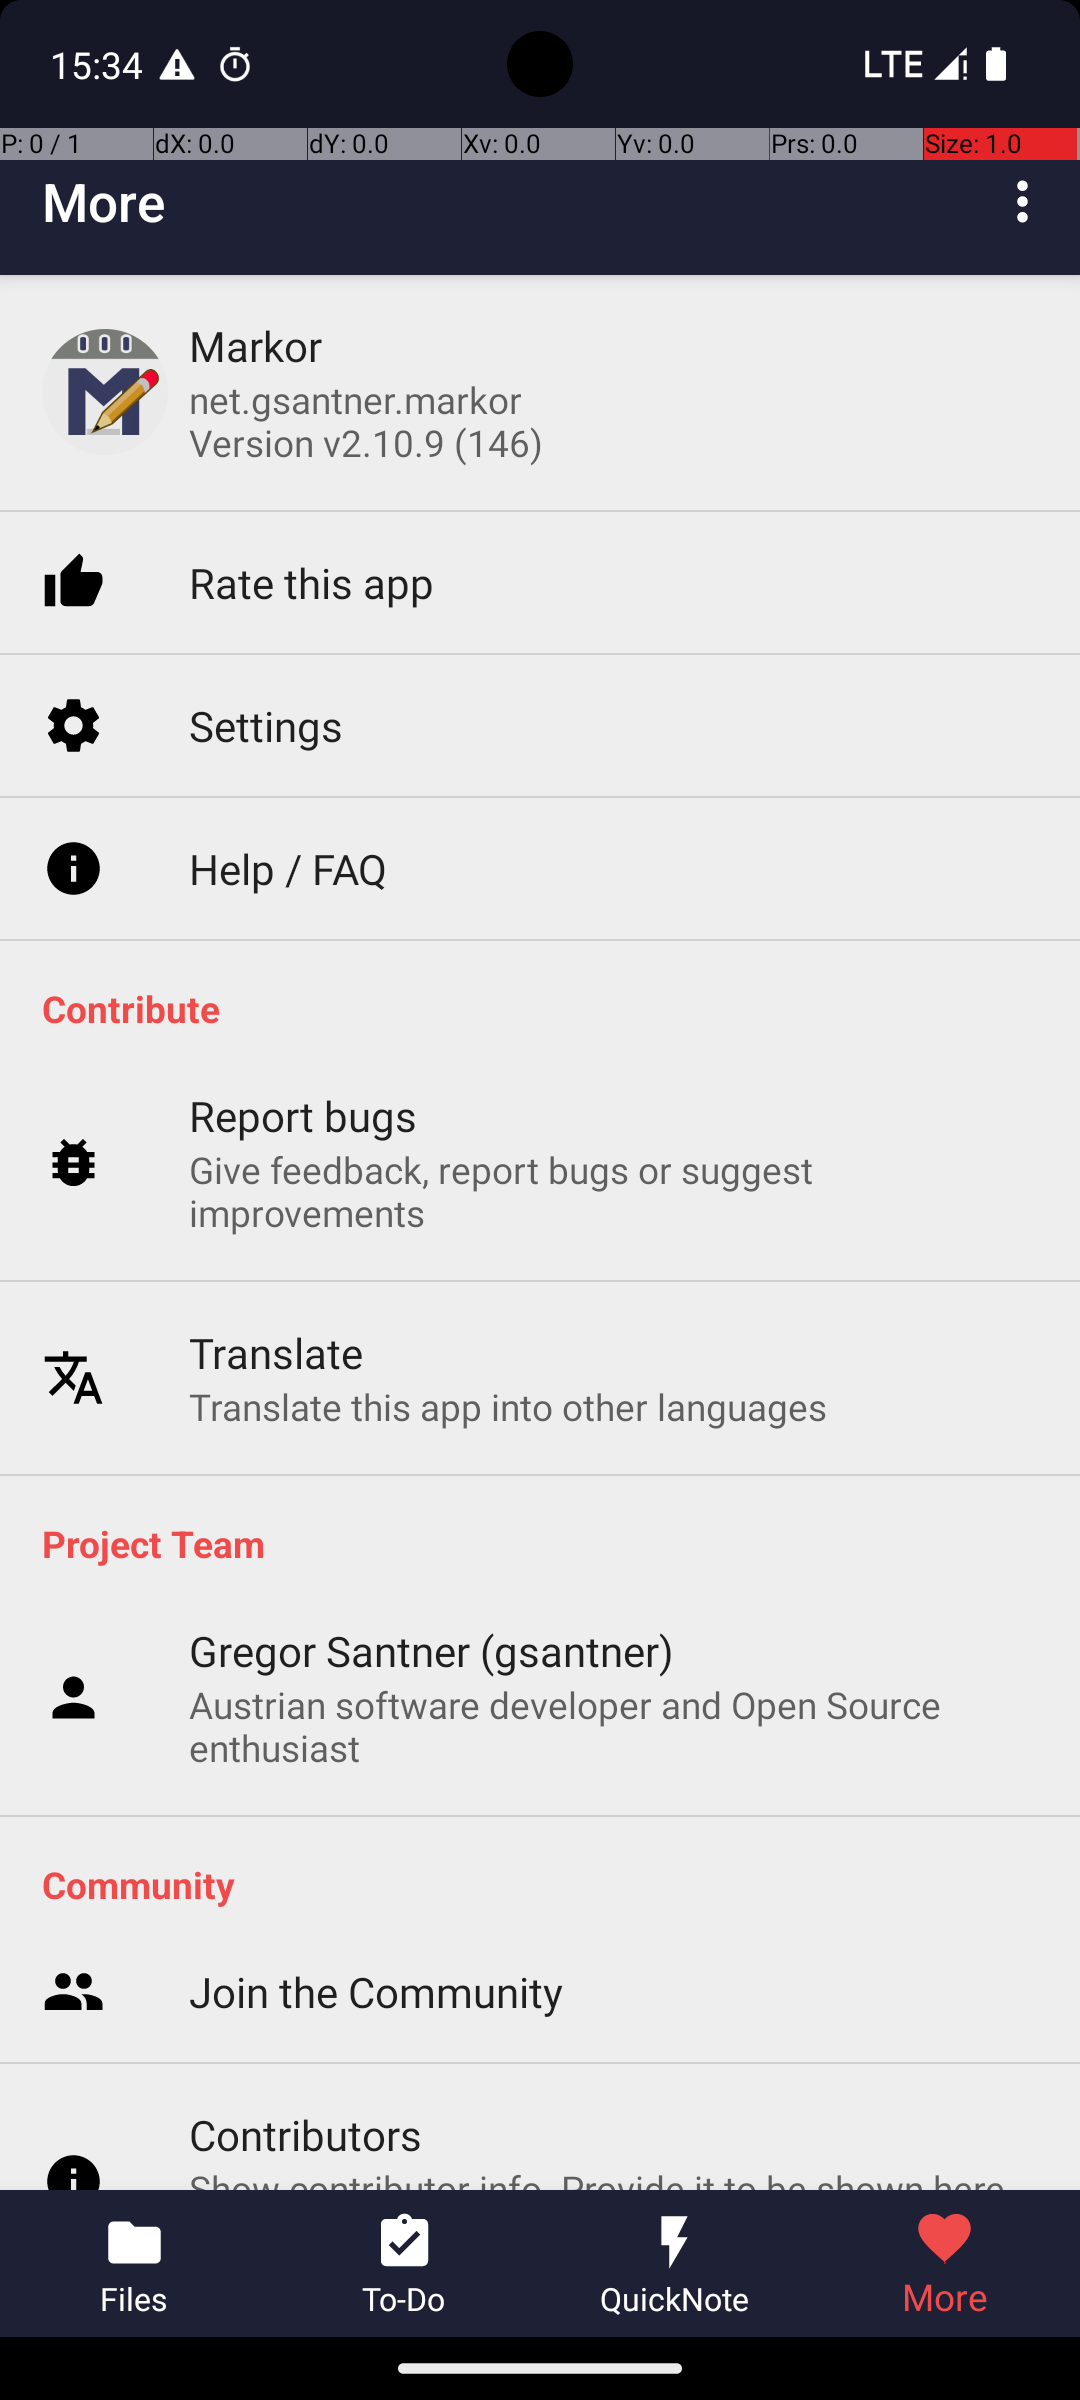  Describe the element at coordinates (550, 1543) in the screenshot. I see `Project Team` at that location.